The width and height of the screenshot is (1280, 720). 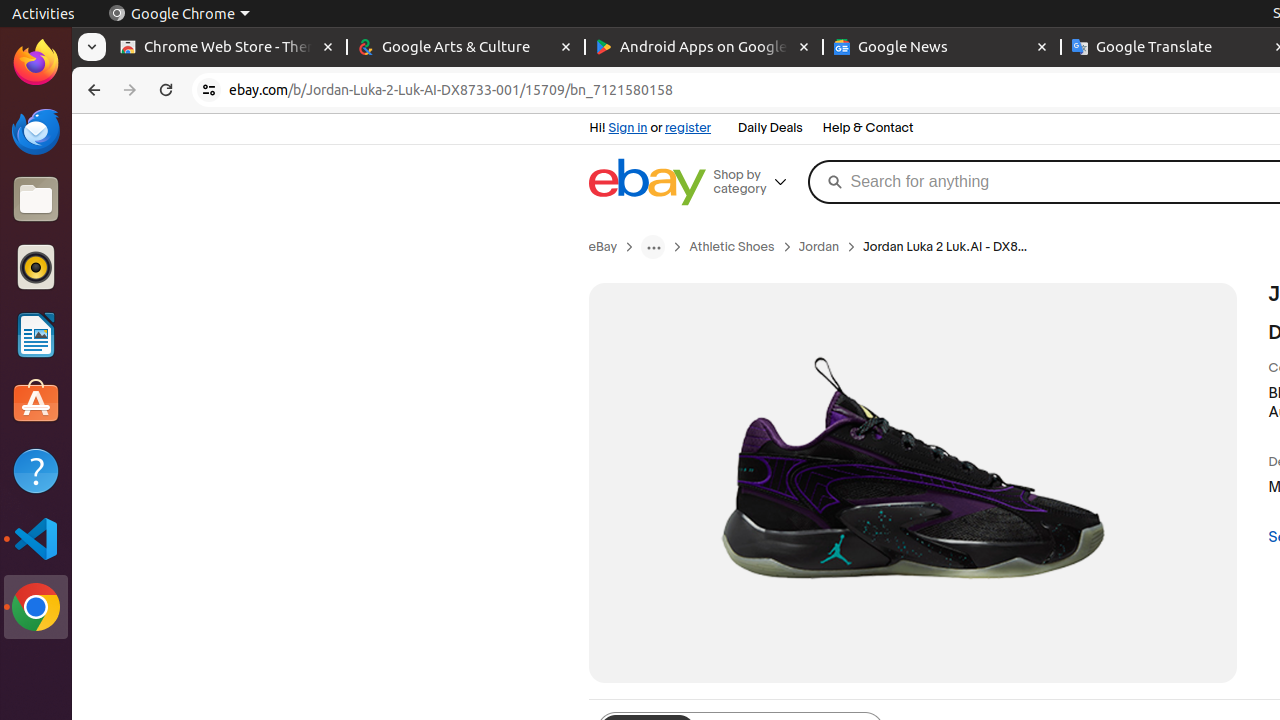 I want to click on Google Chrome, so click(x=179, y=14).